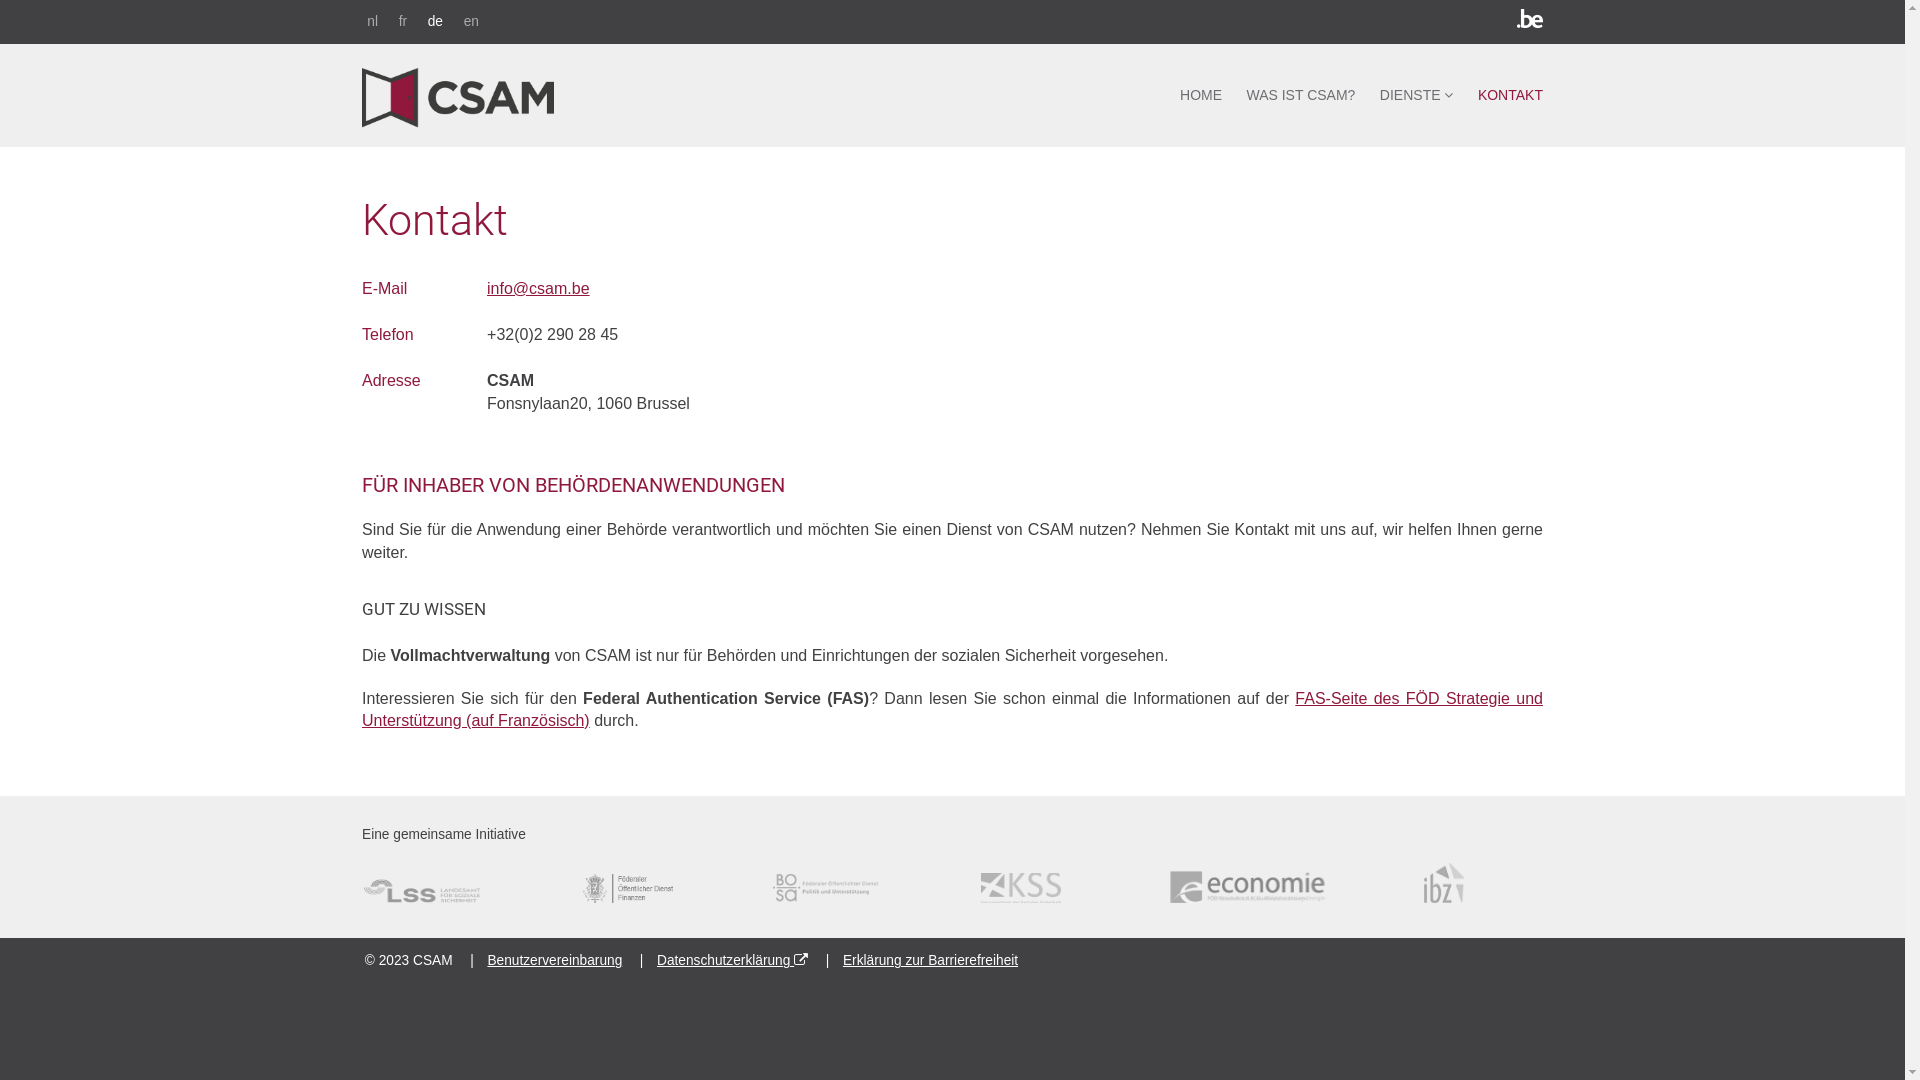  What do you see at coordinates (435, 22) in the screenshot?
I see `de` at bounding box center [435, 22].